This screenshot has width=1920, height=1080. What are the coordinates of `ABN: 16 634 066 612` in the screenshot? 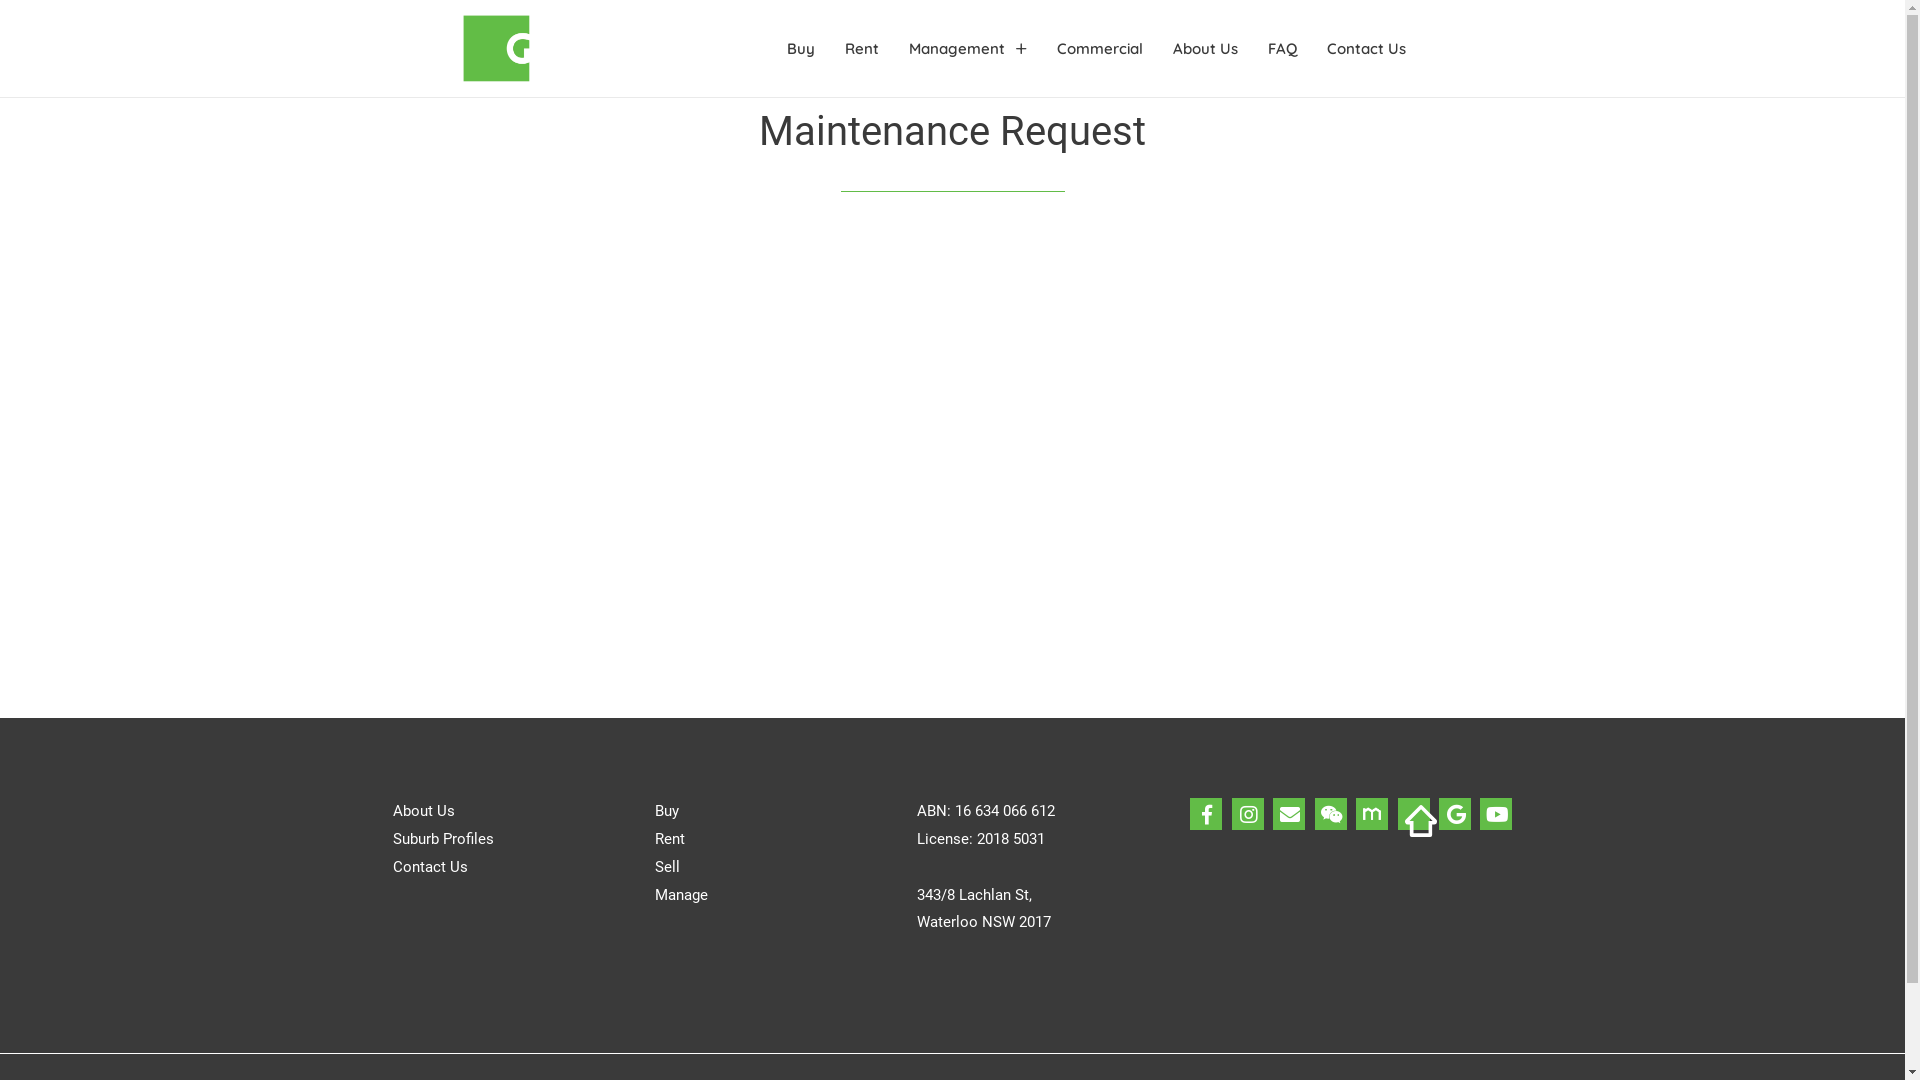 It's located at (986, 811).